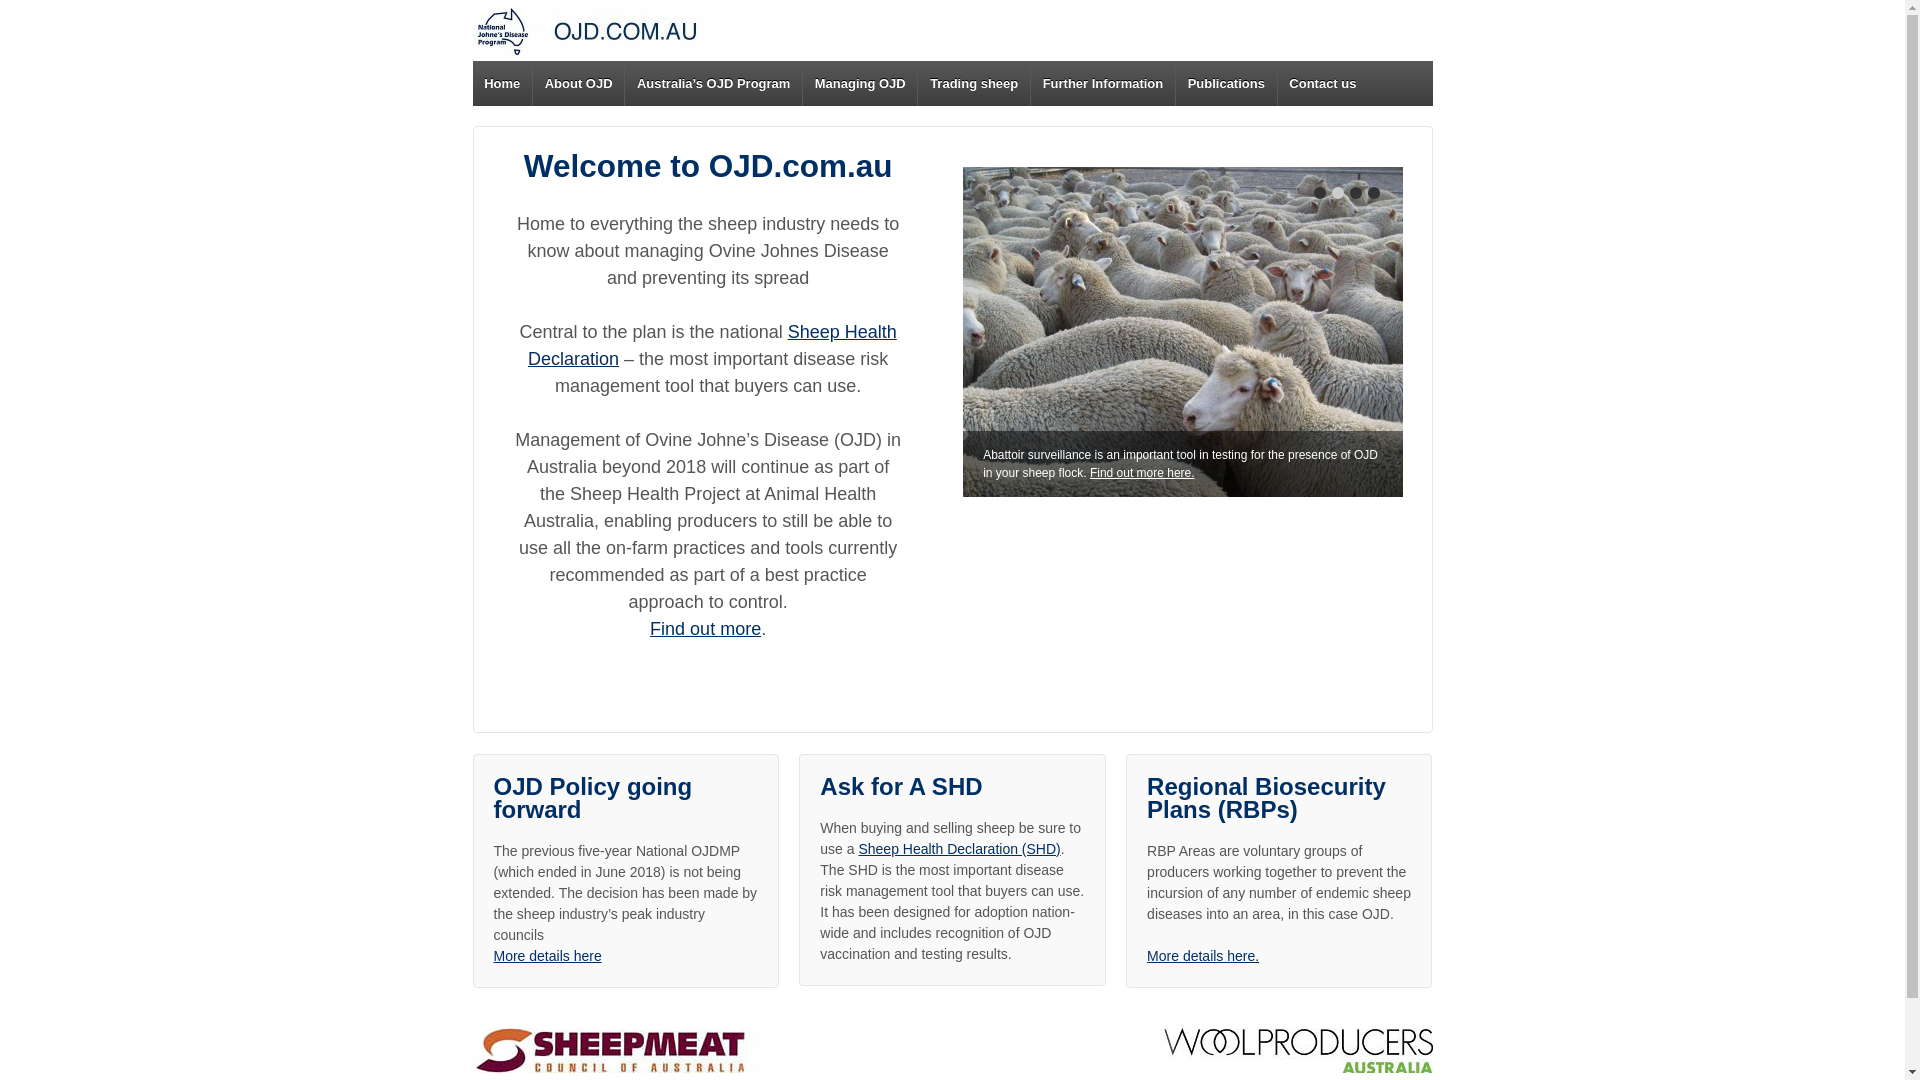  I want to click on More details here, so click(548, 956).